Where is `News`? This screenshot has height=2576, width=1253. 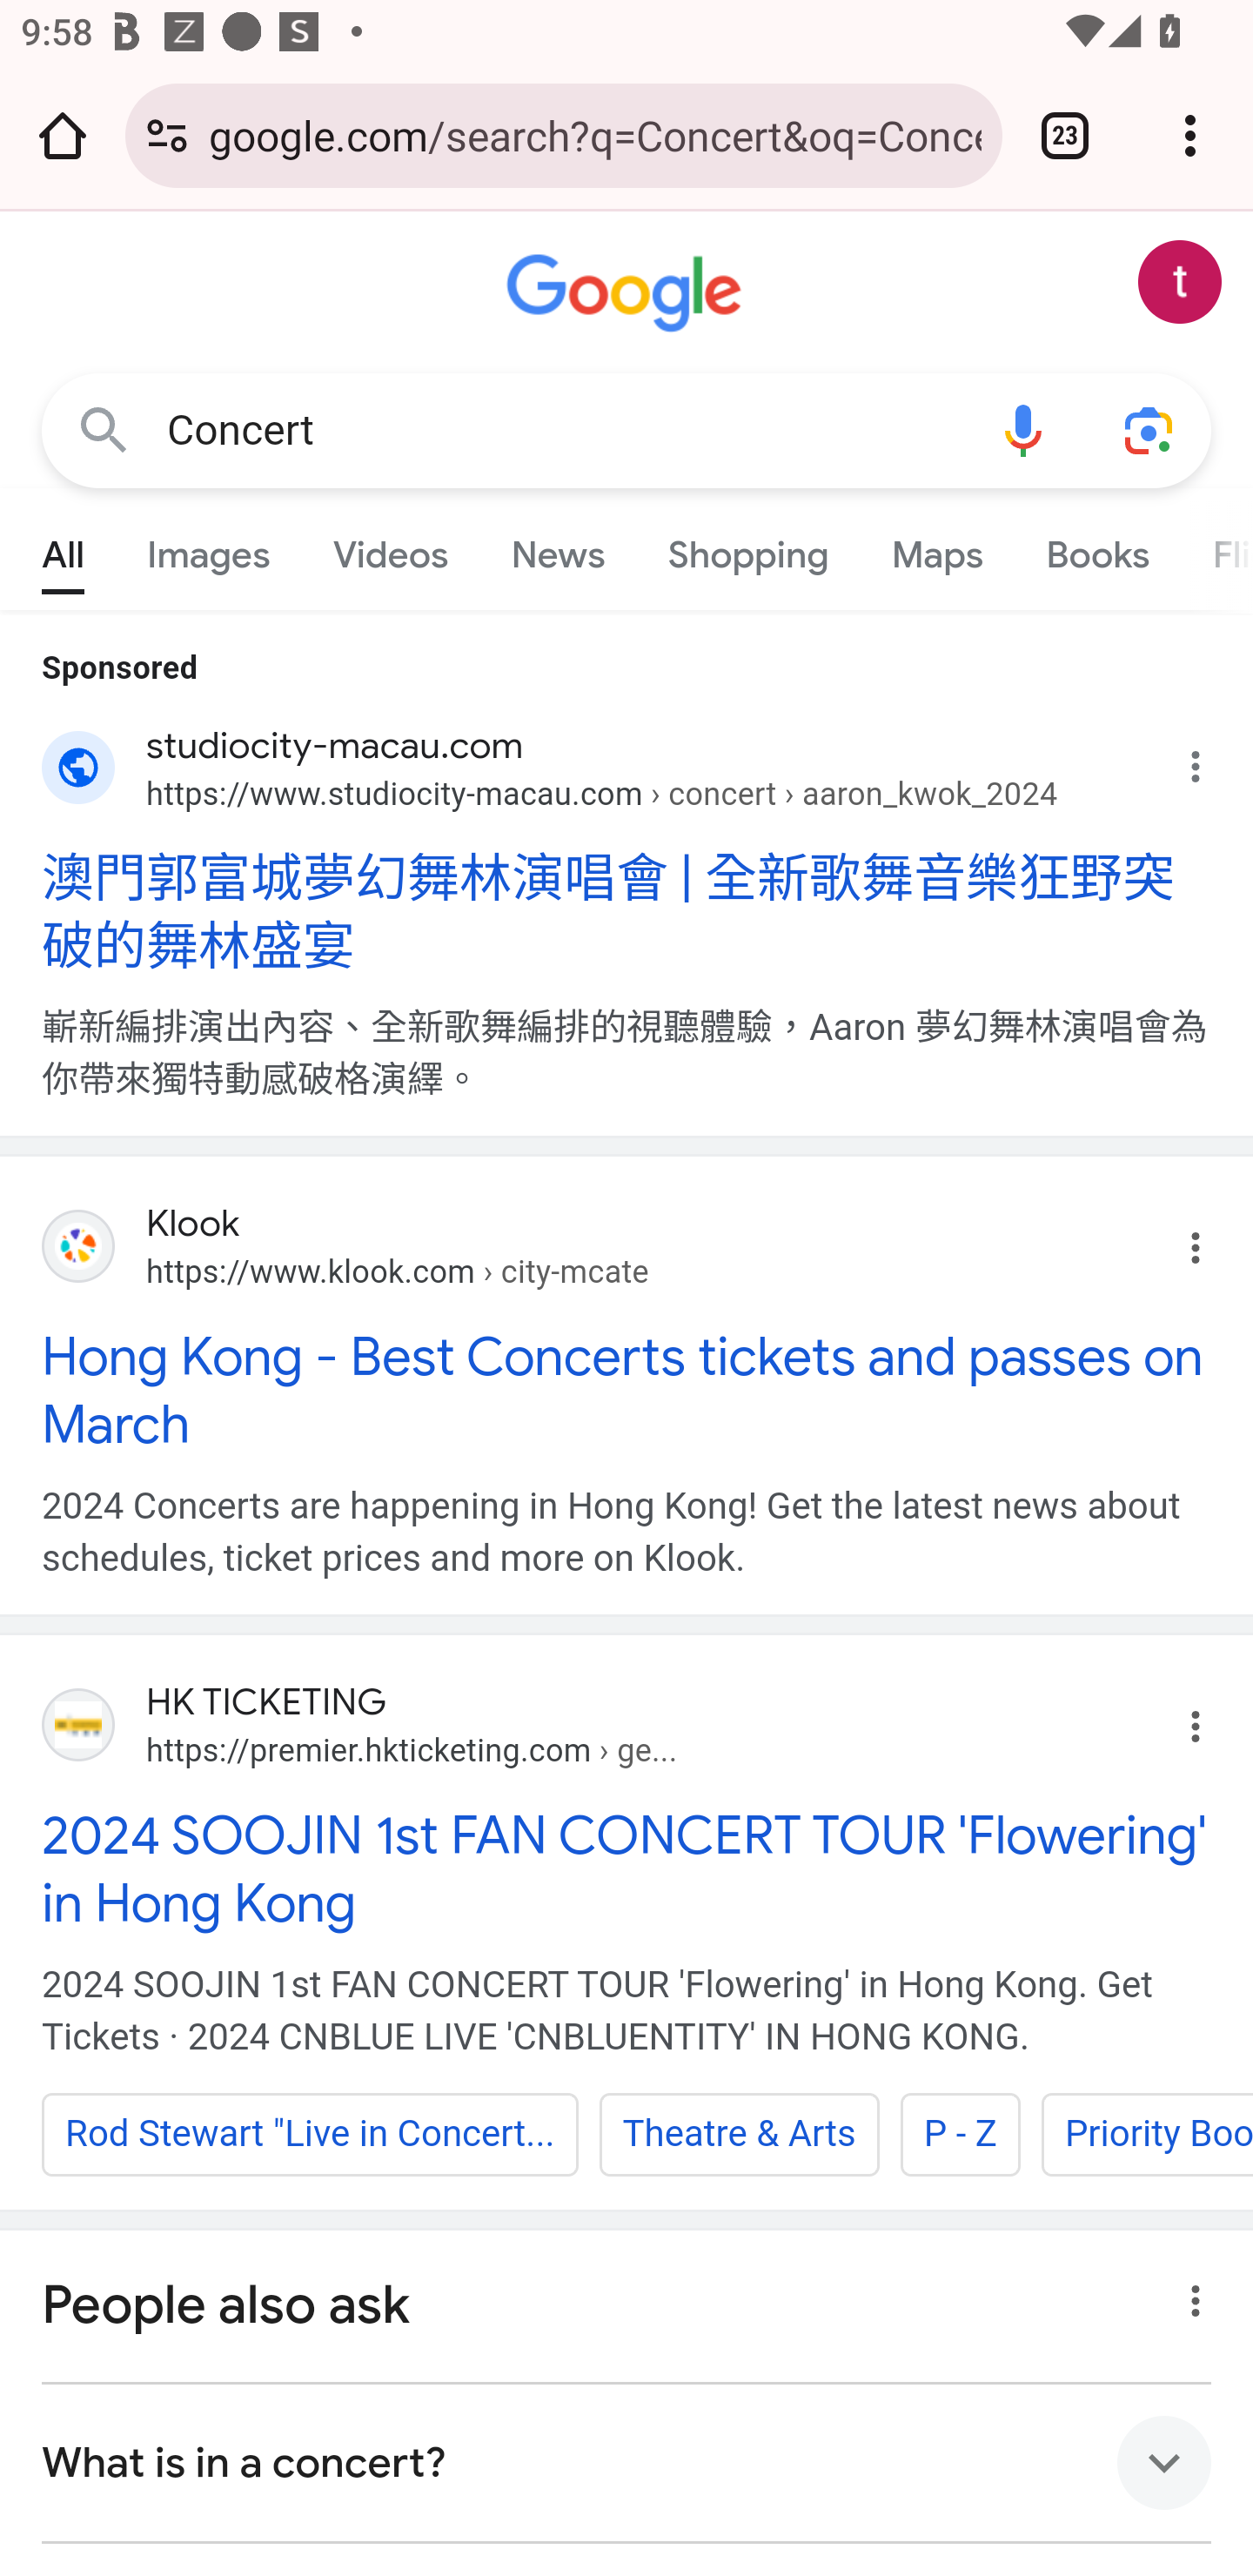 News is located at coordinates (557, 548).